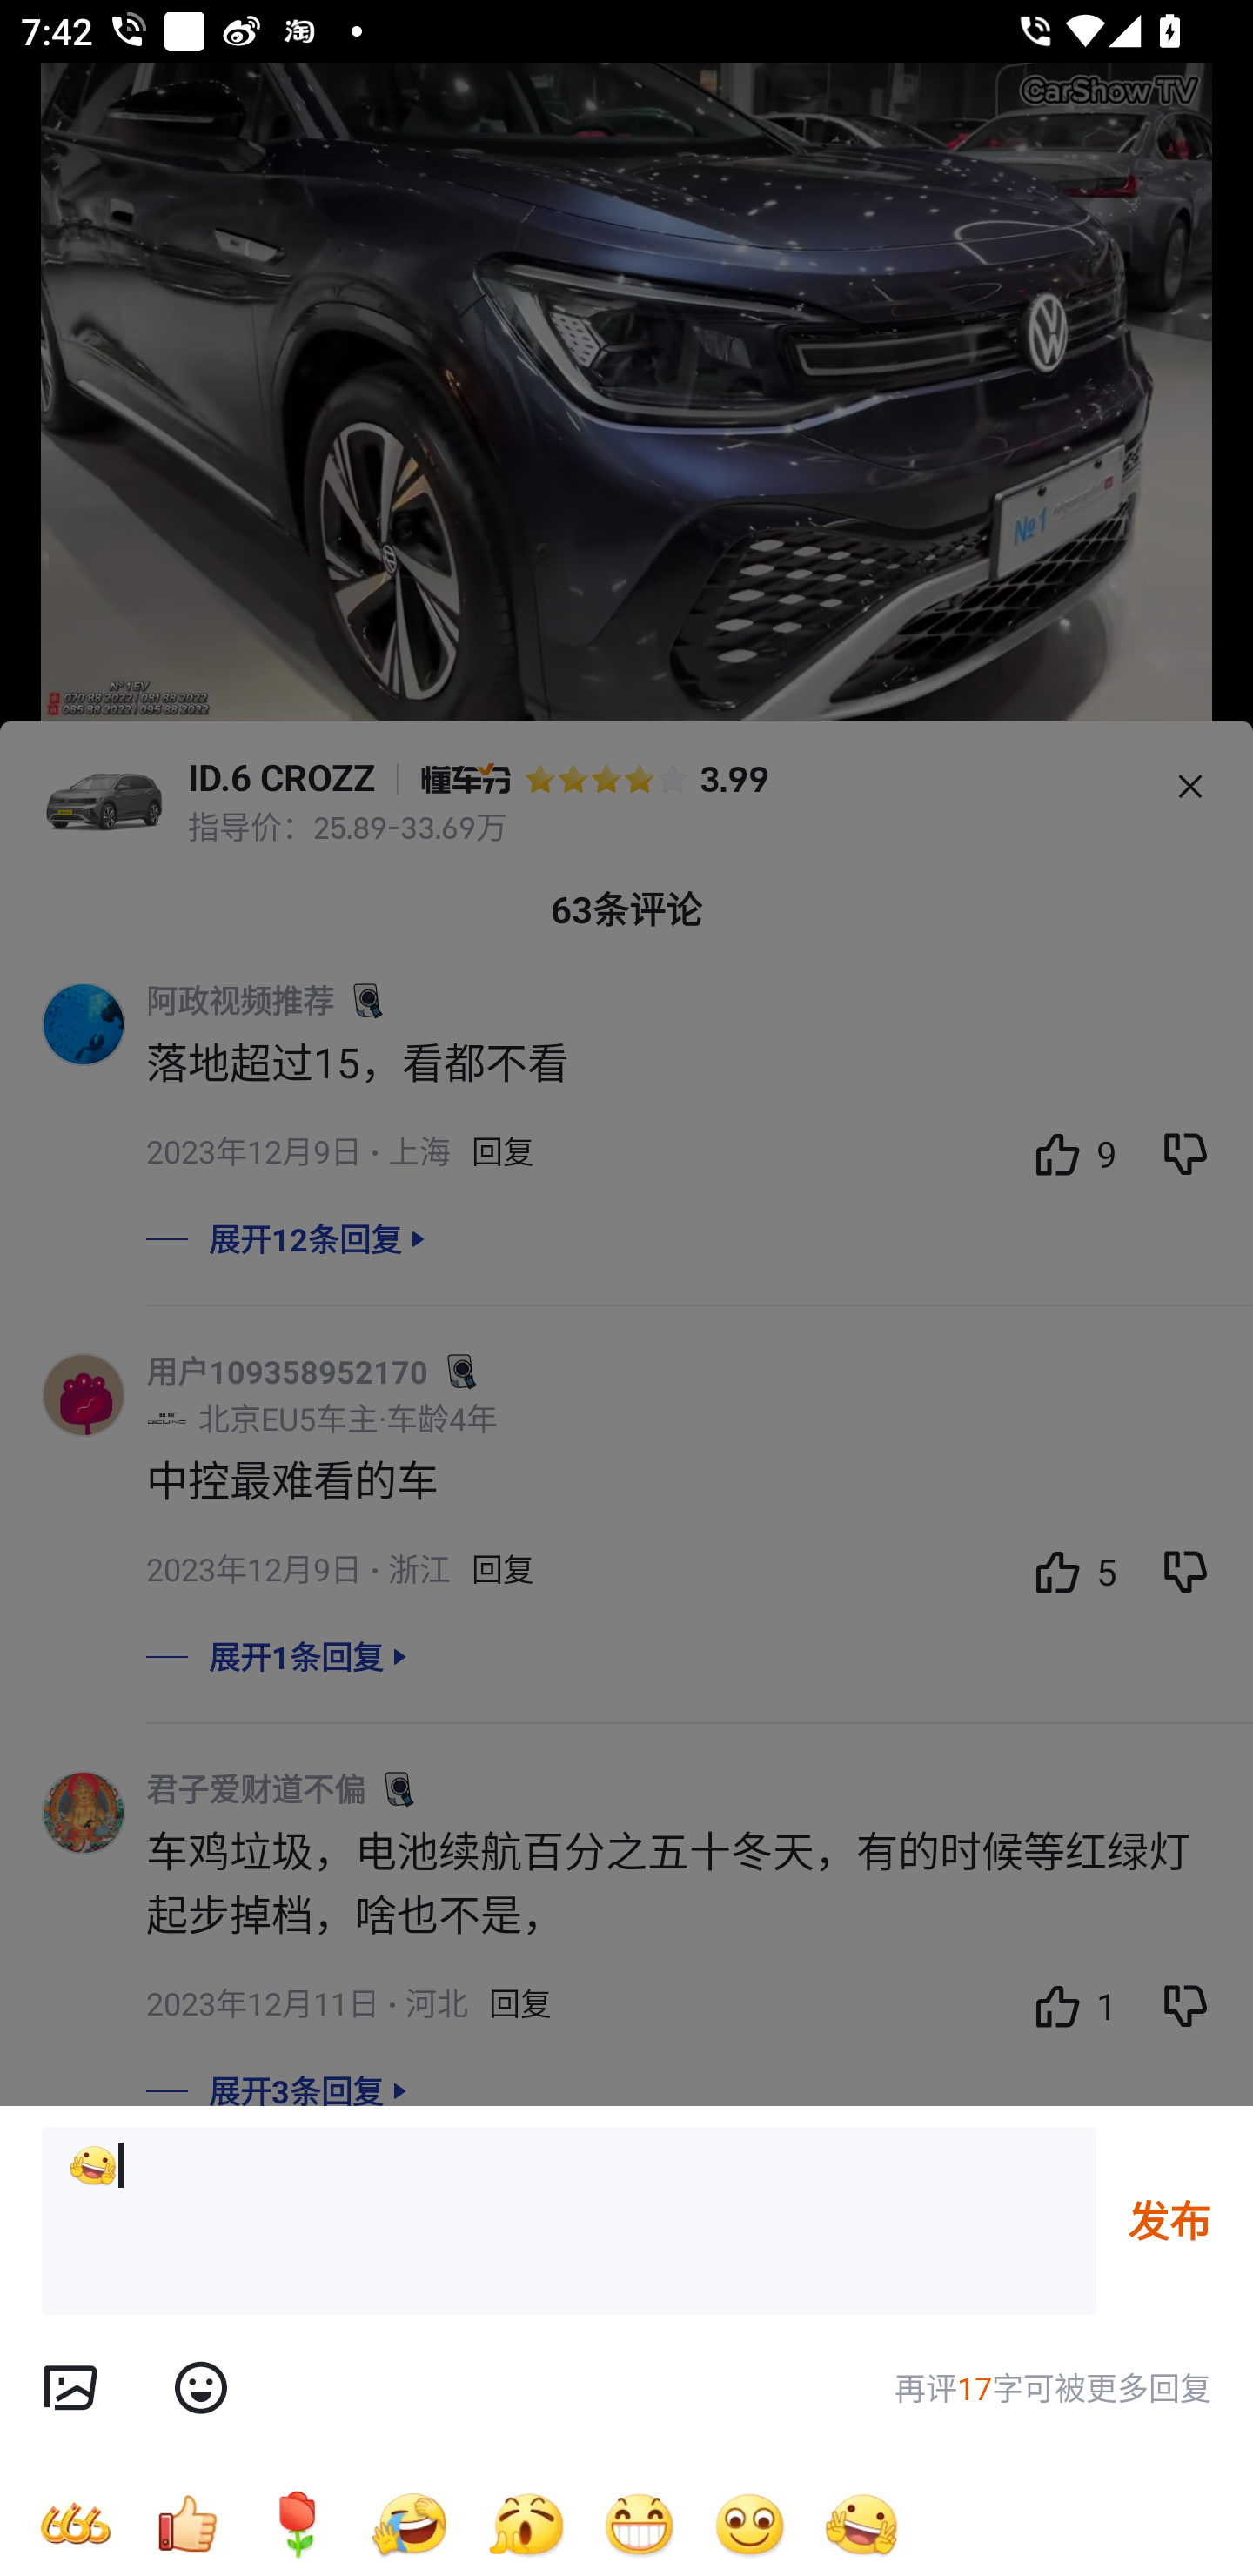 Image resolution: width=1253 pixels, height=2576 pixels. Describe the element at coordinates (750, 2523) in the screenshot. I see `[微笑]` at that location.